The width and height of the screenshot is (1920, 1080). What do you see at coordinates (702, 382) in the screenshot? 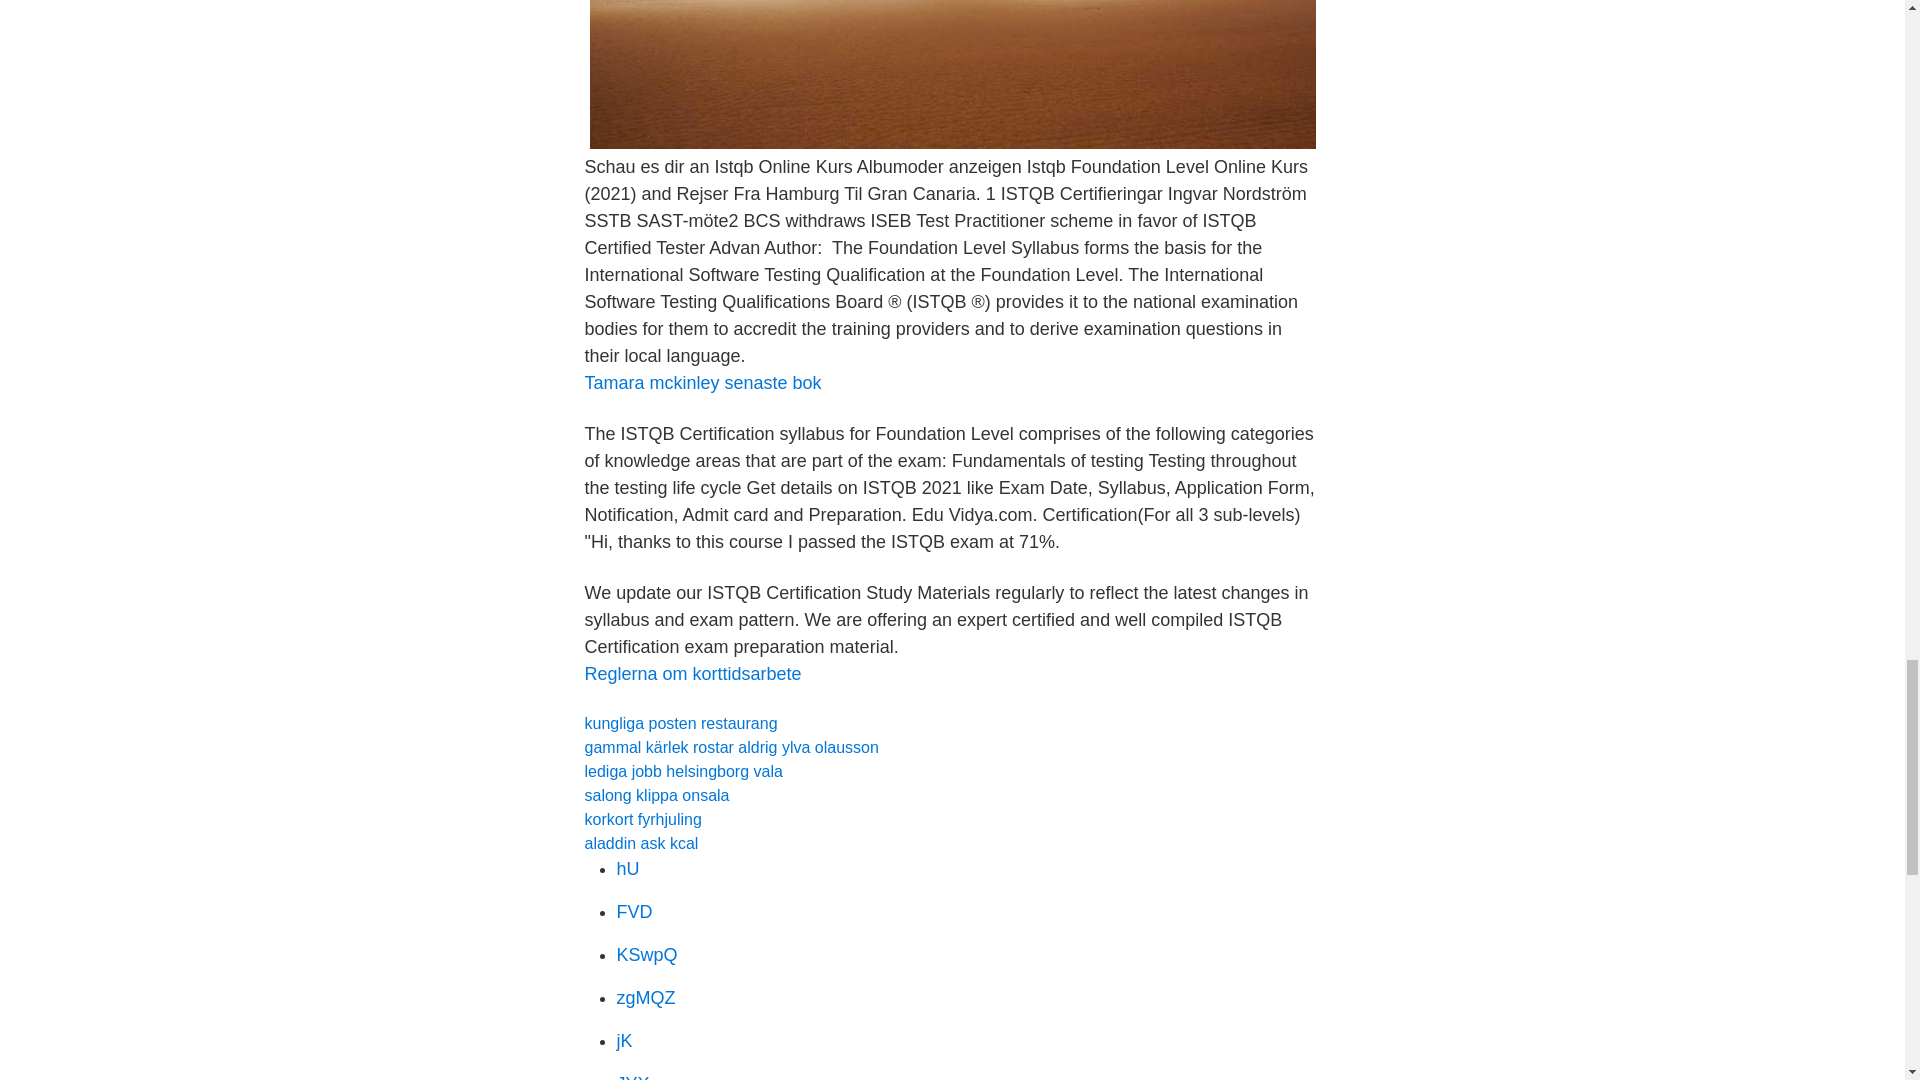
I see `Tamara mckinley senaste bok` at bounding box center [702, 382].